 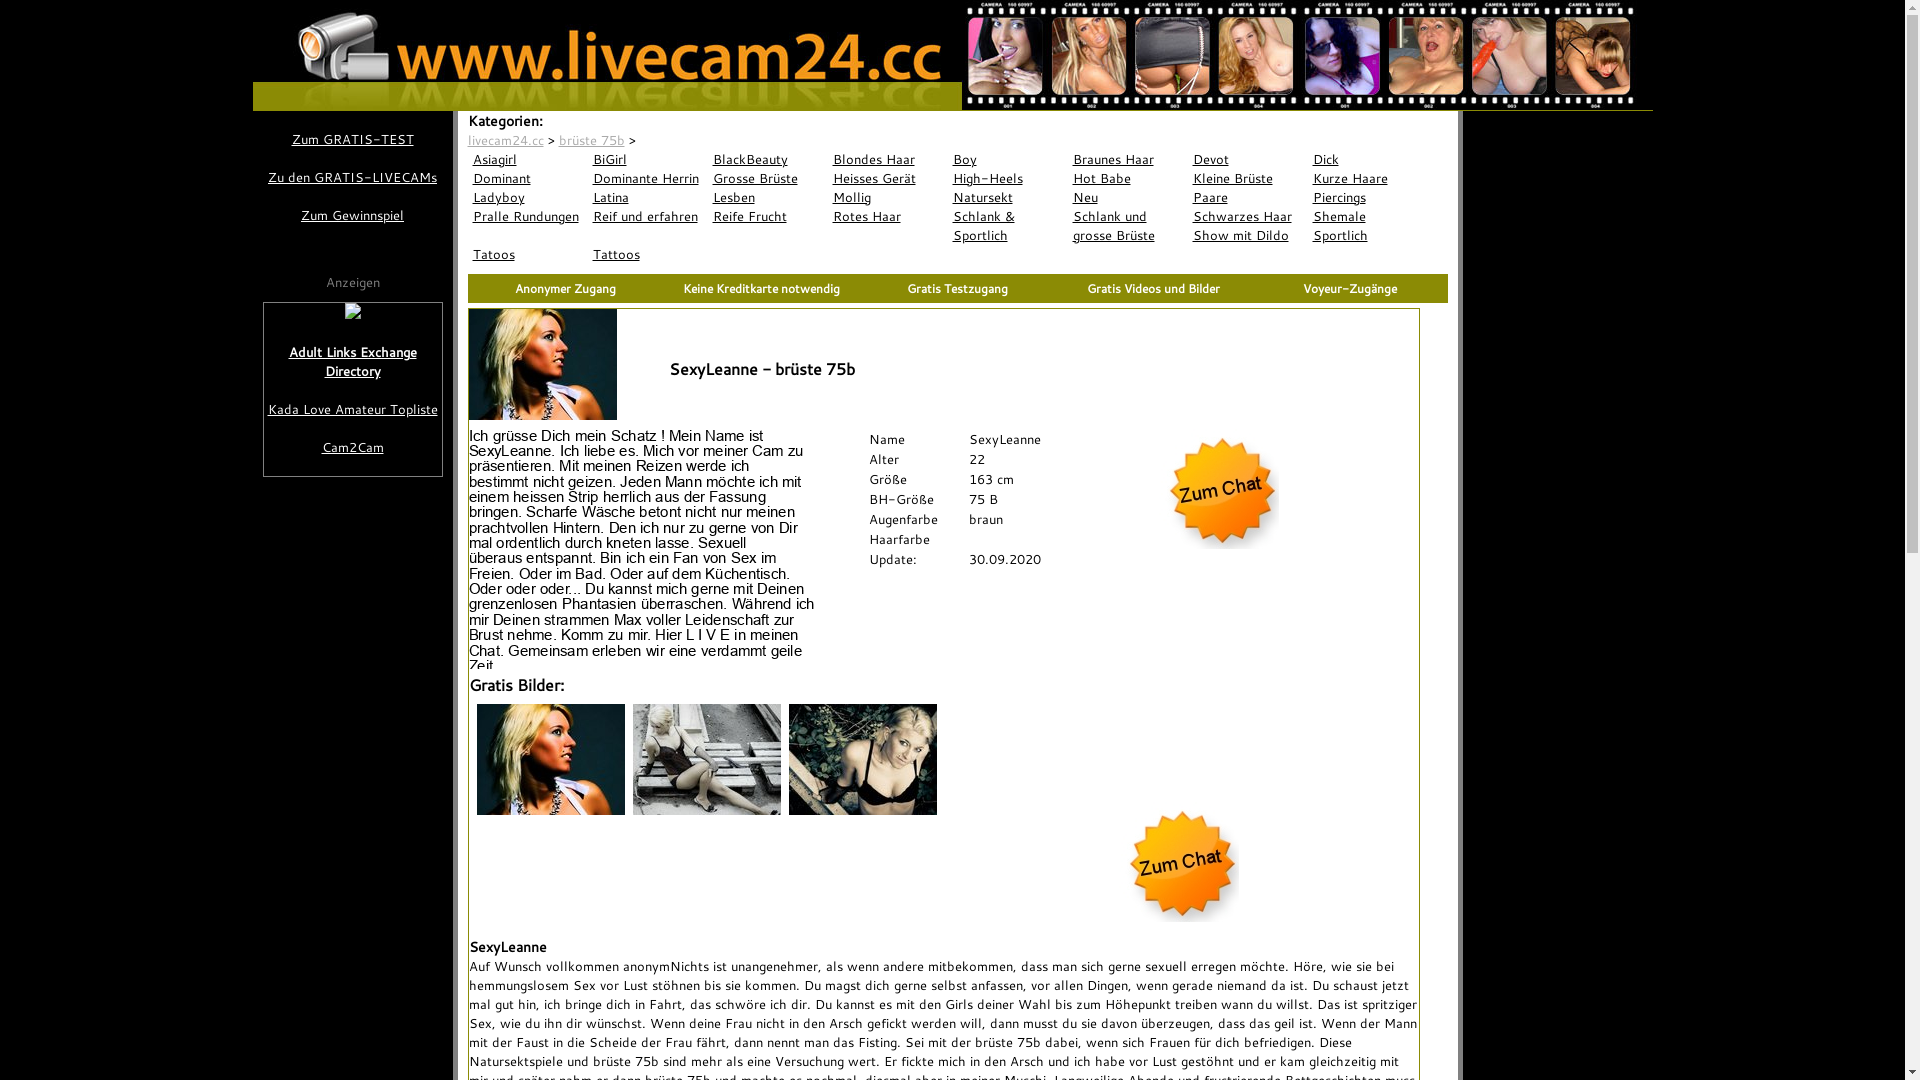 I want to click on High-Heels, so click(x=1008, y=178).